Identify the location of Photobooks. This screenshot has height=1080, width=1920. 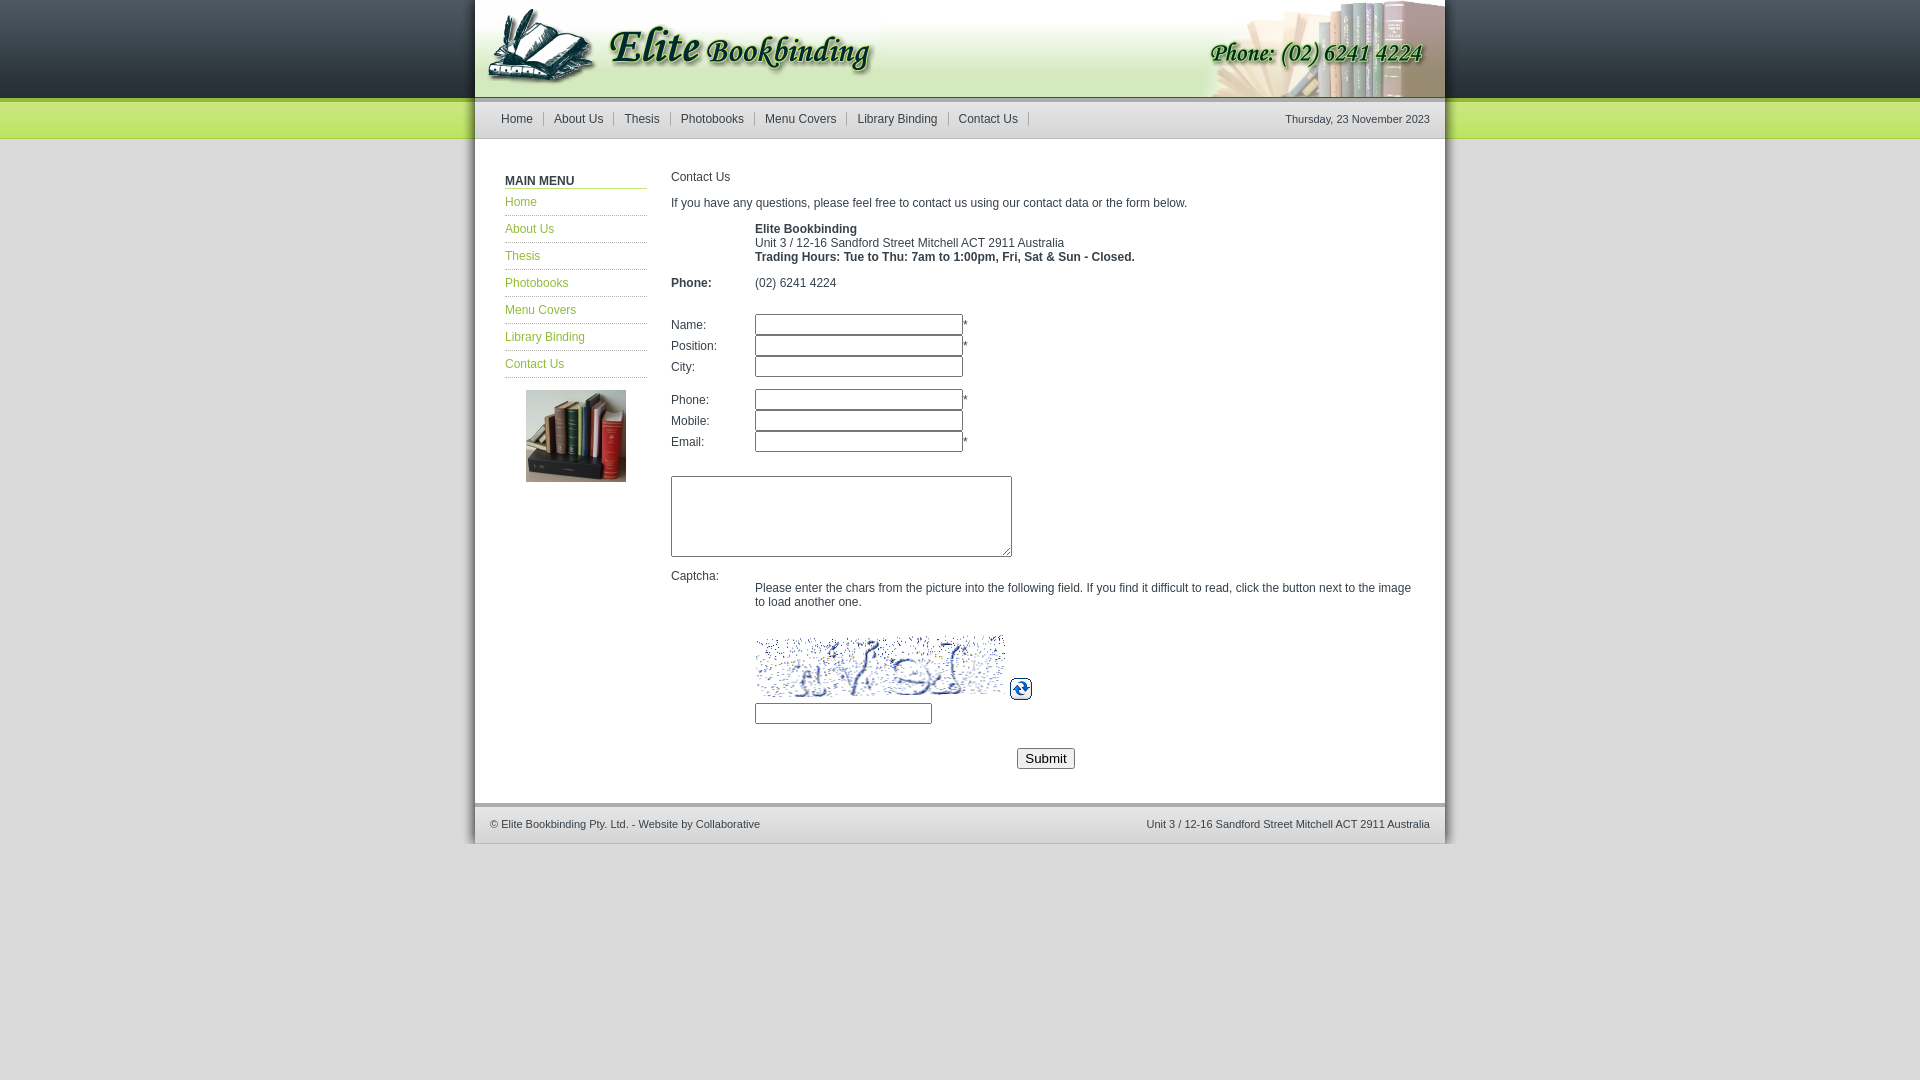
(713, 119).